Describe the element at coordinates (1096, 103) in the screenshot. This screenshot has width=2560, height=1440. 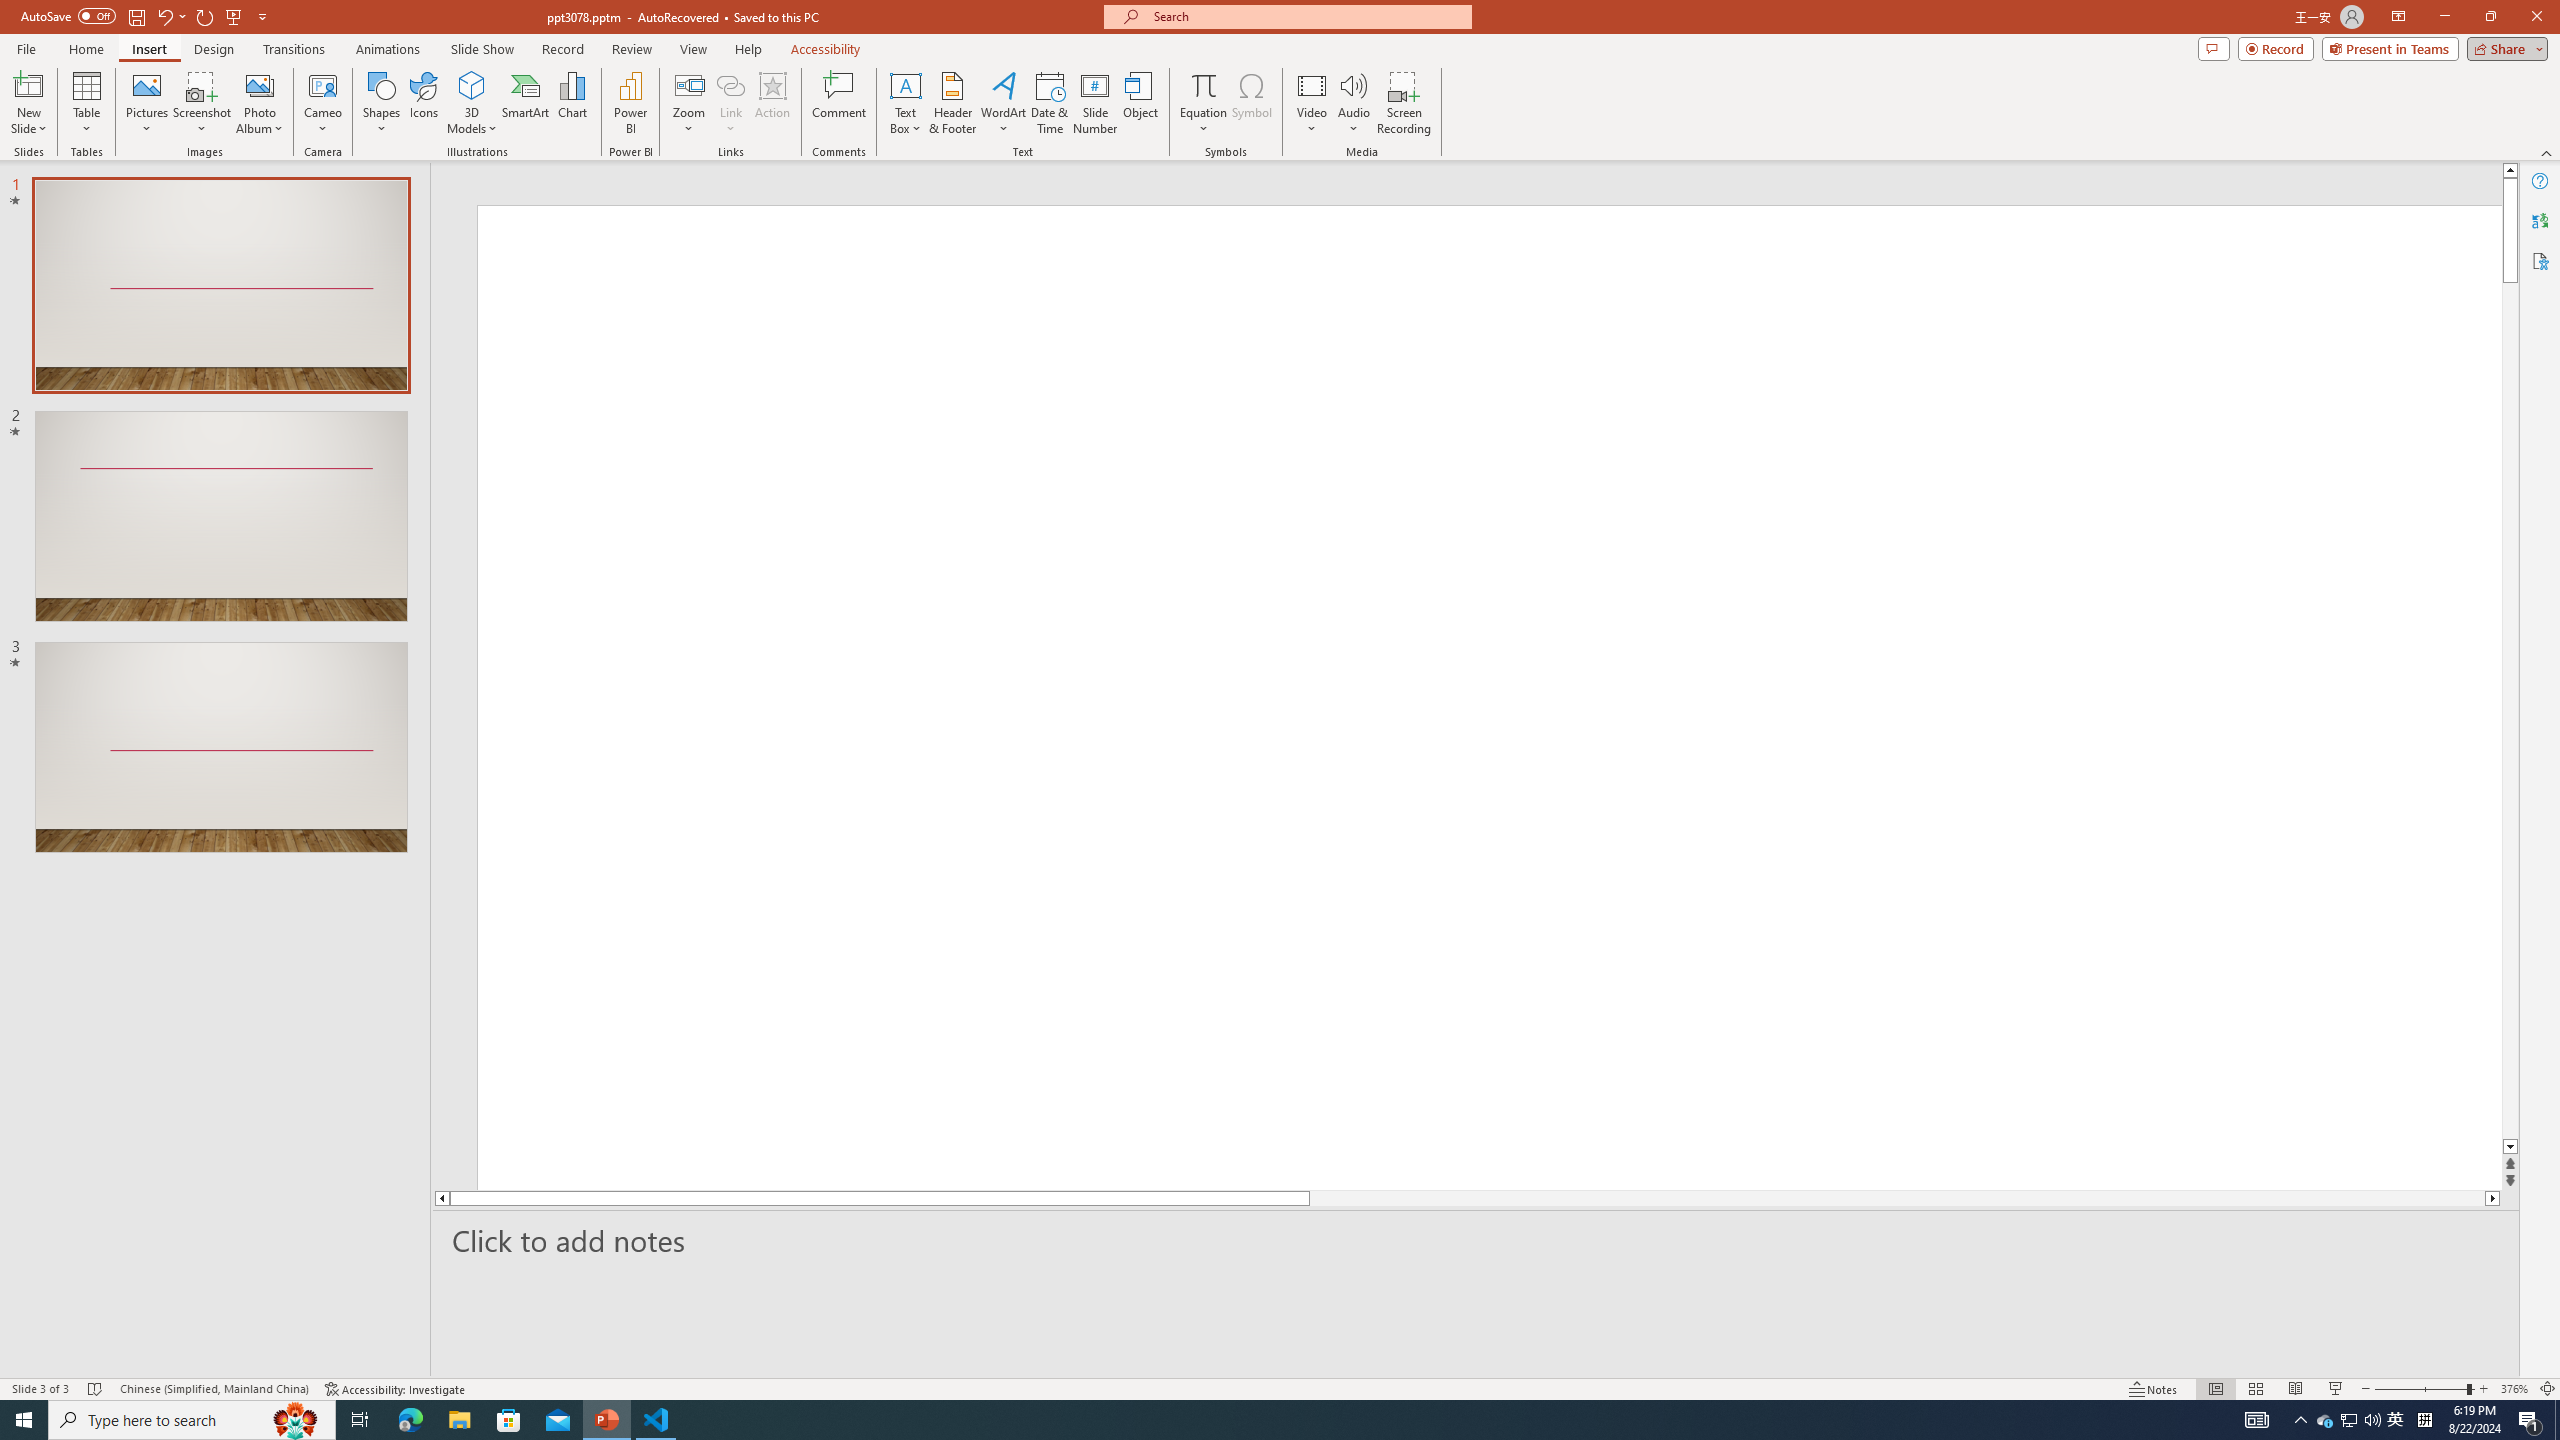
I see `Slide Number` at that location.